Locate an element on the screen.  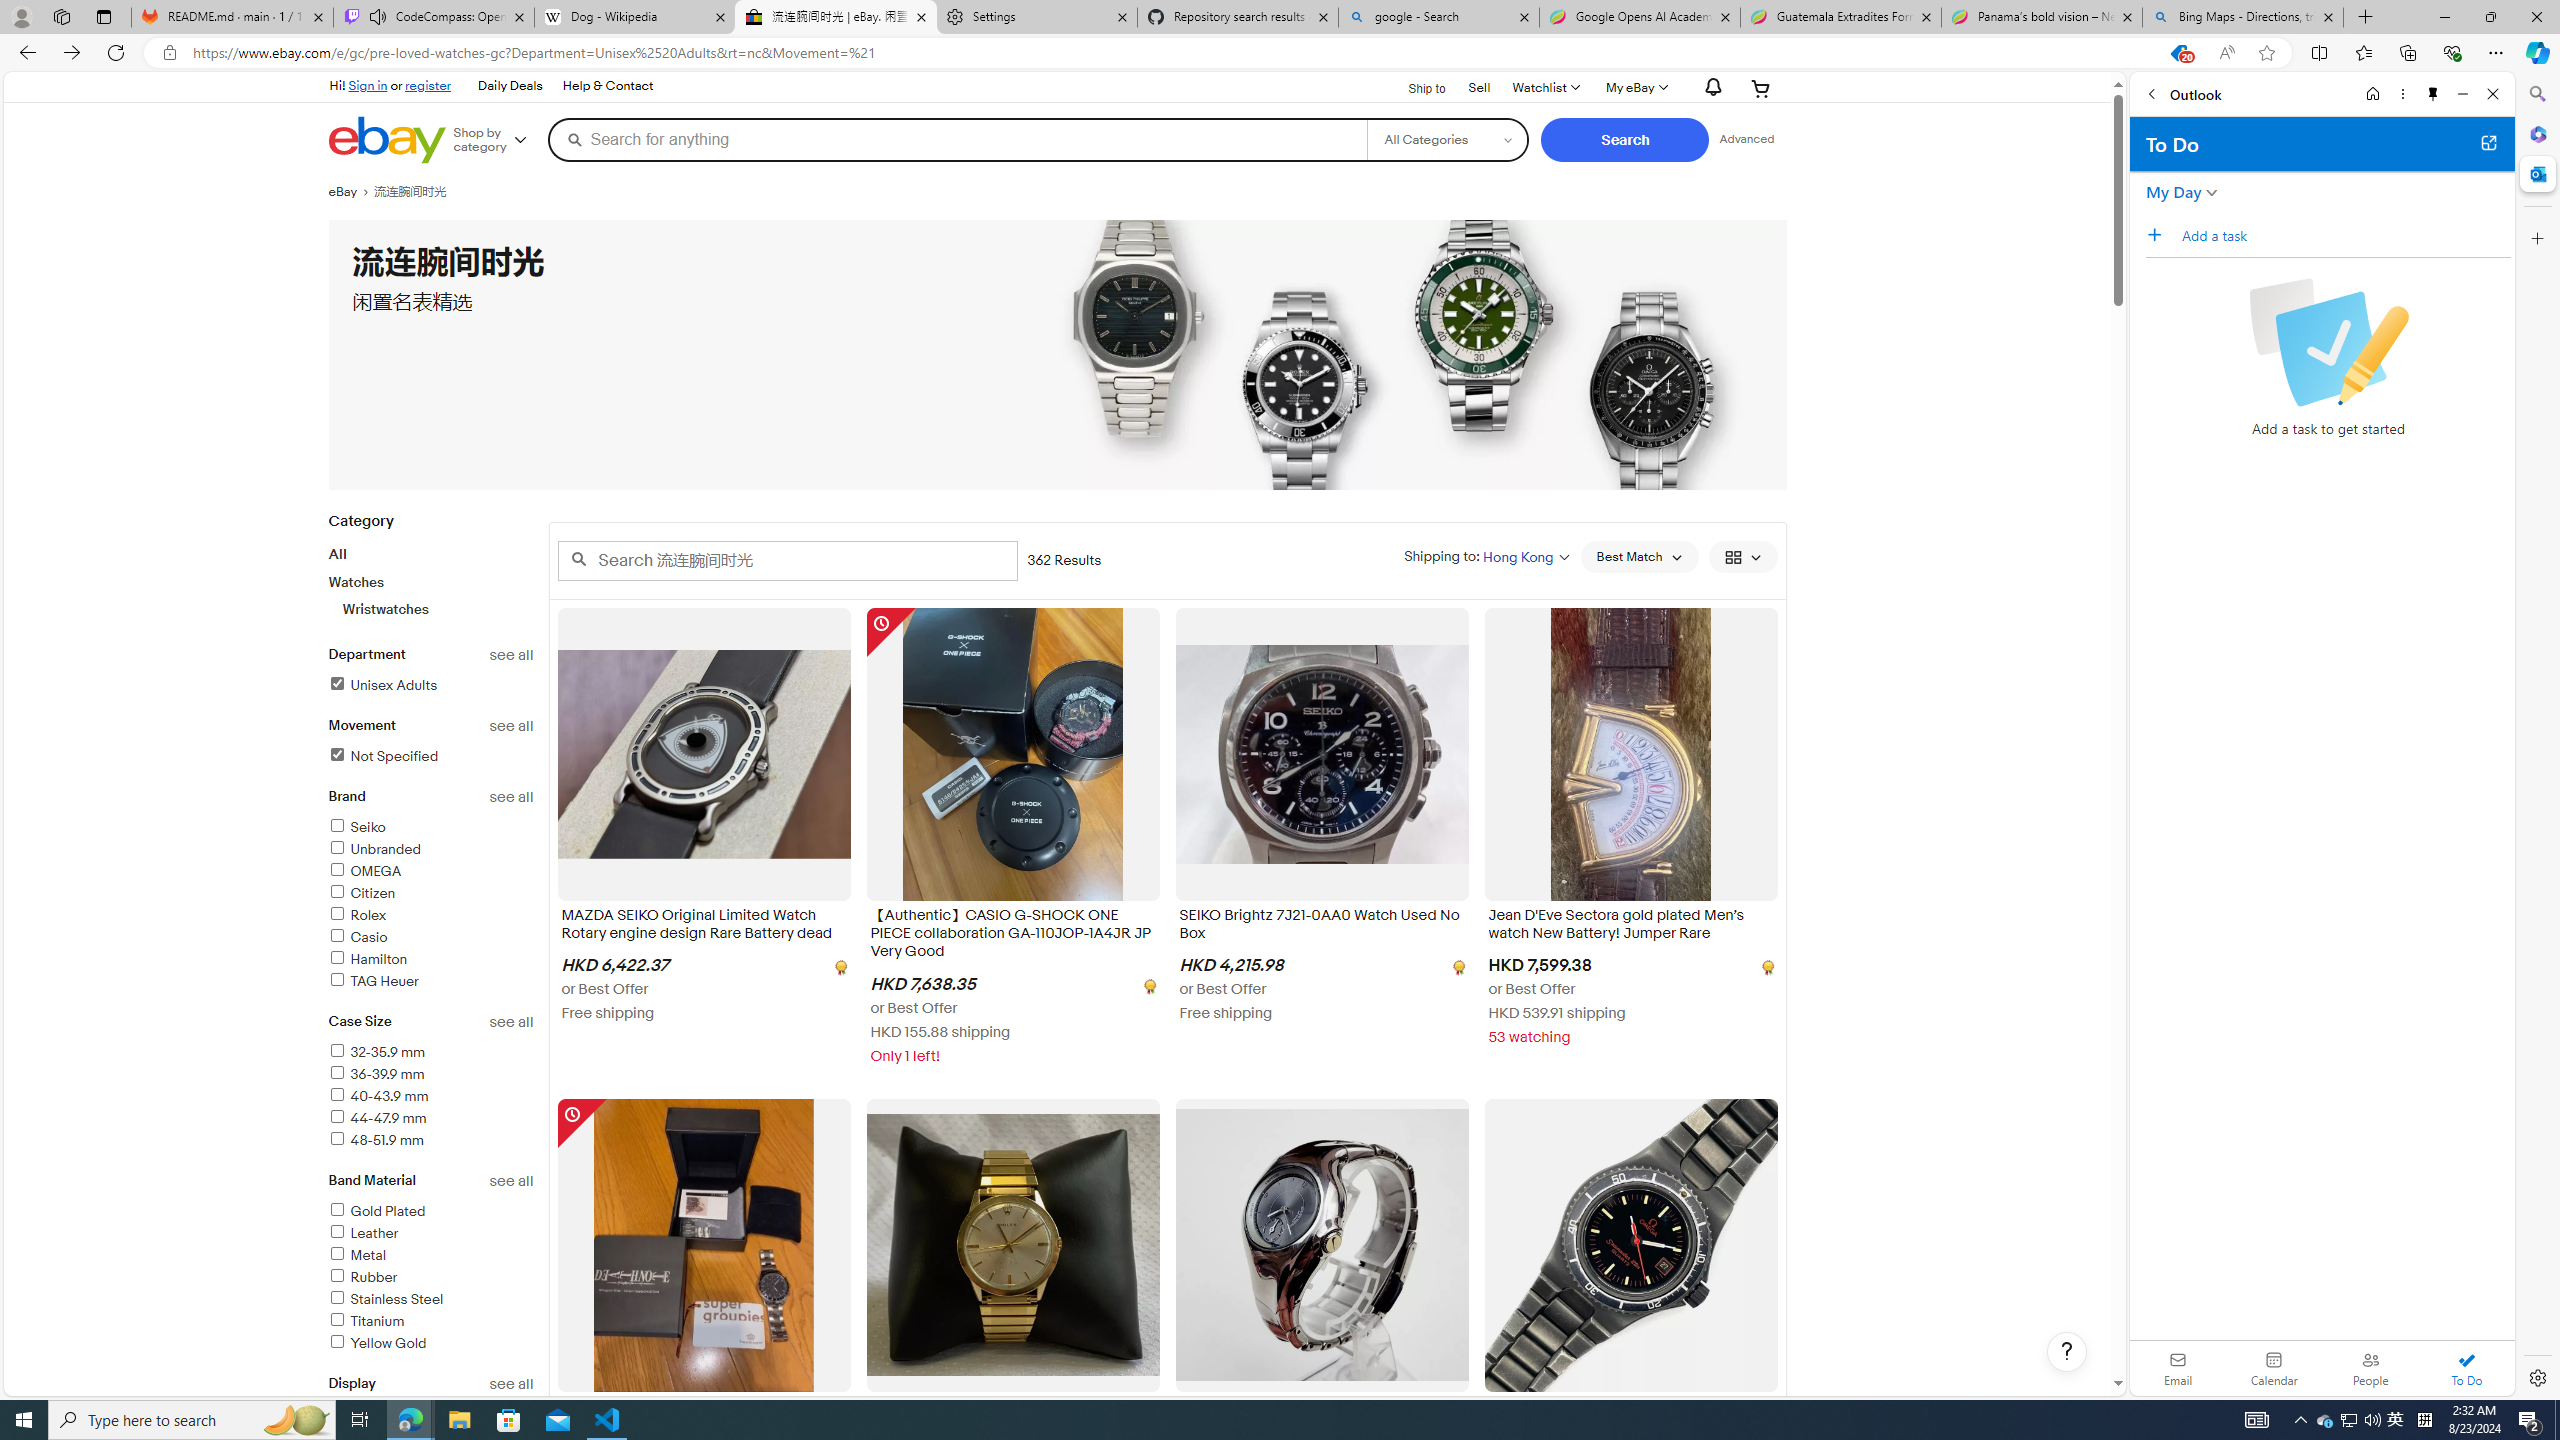
Gold Plated is located at coordinates (431, 1212).